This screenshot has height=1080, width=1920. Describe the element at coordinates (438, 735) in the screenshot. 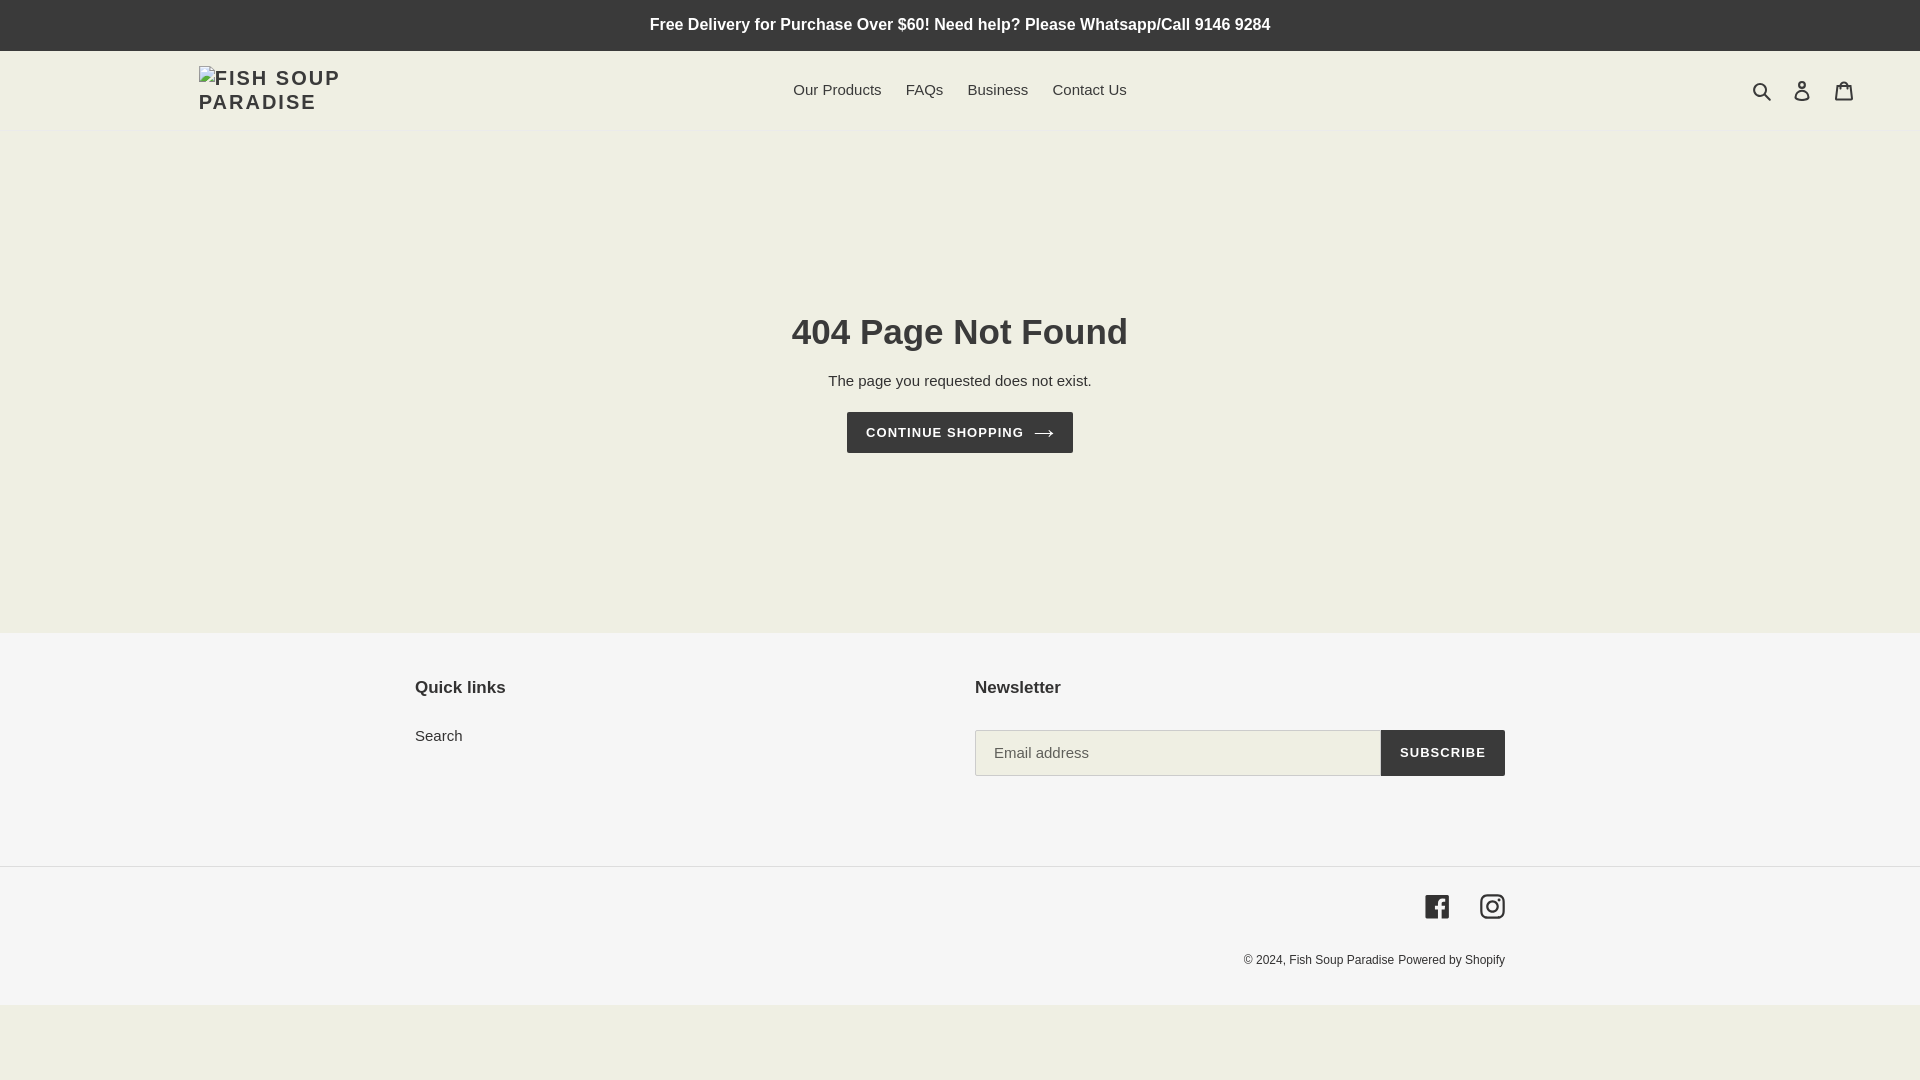

I see `Search` at that location.